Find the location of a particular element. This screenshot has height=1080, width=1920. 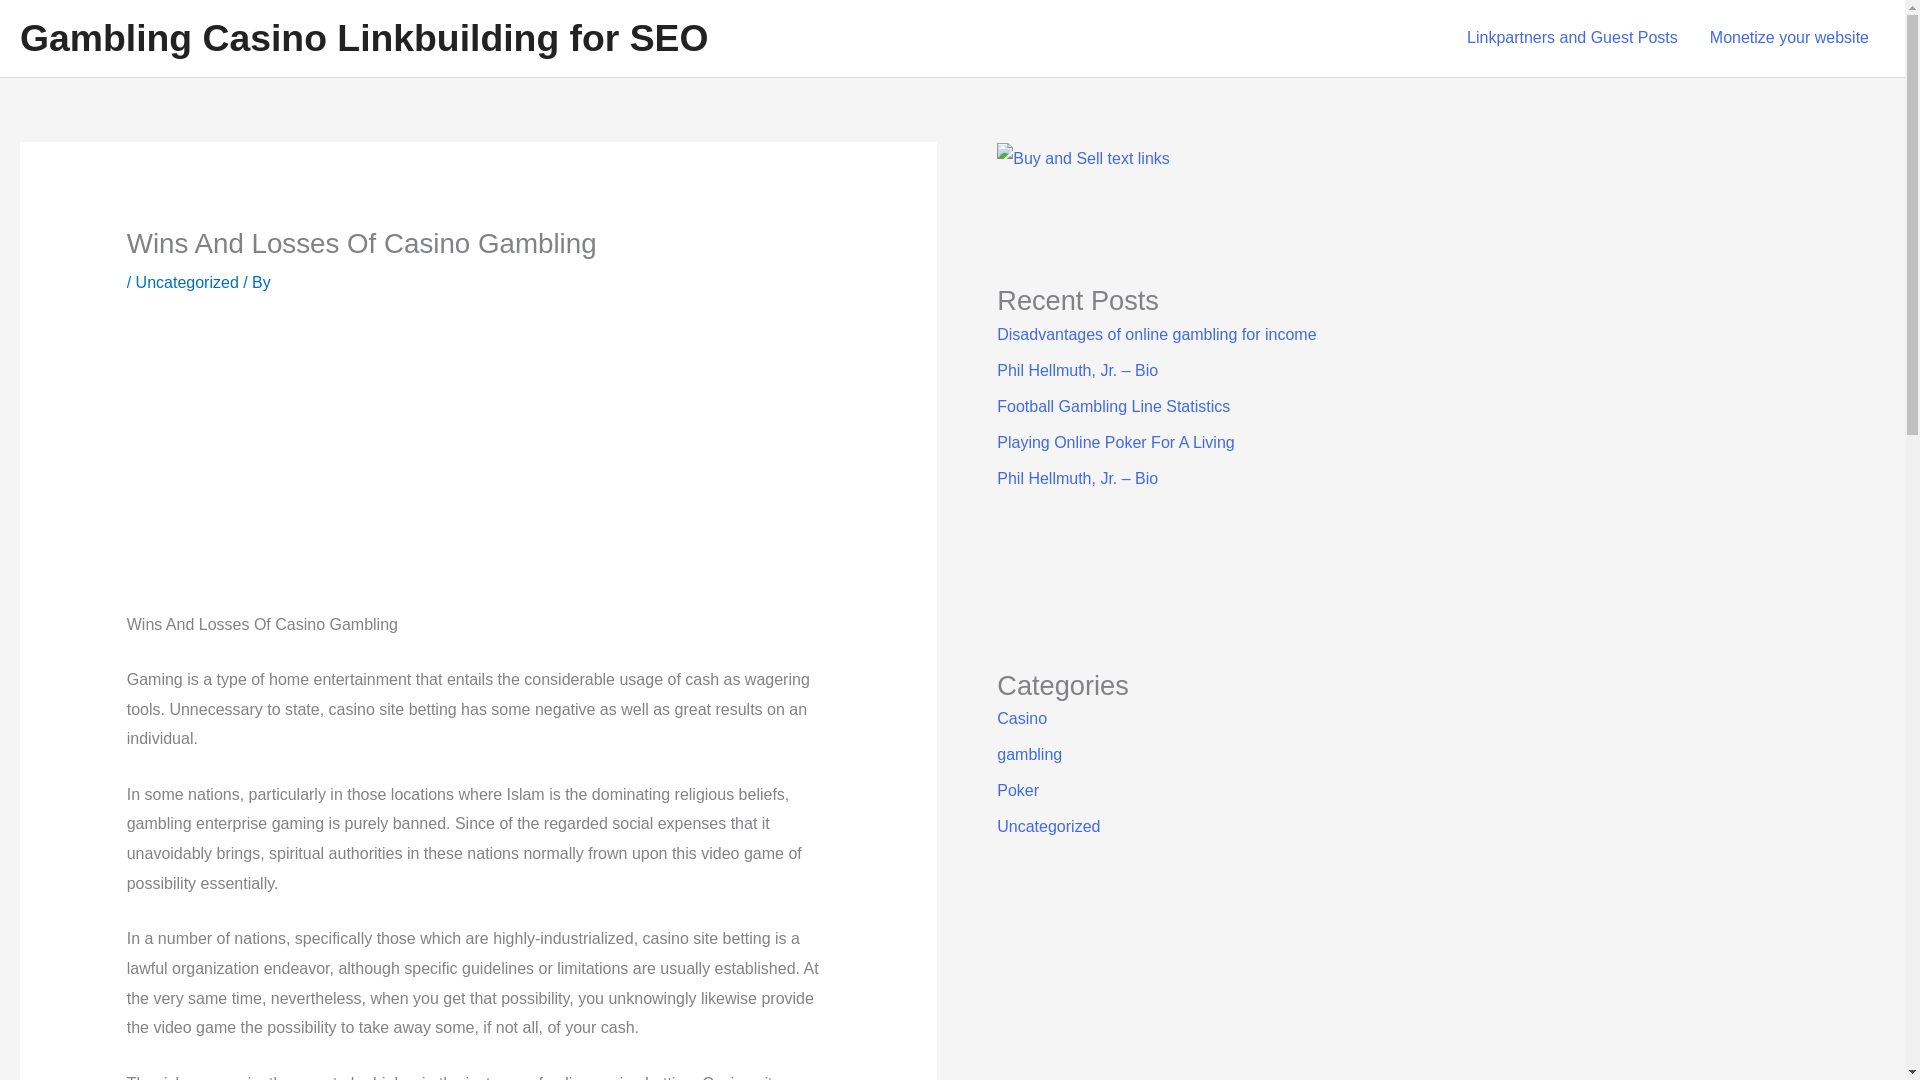

Uncategorized is located at coordinates (187, 282).